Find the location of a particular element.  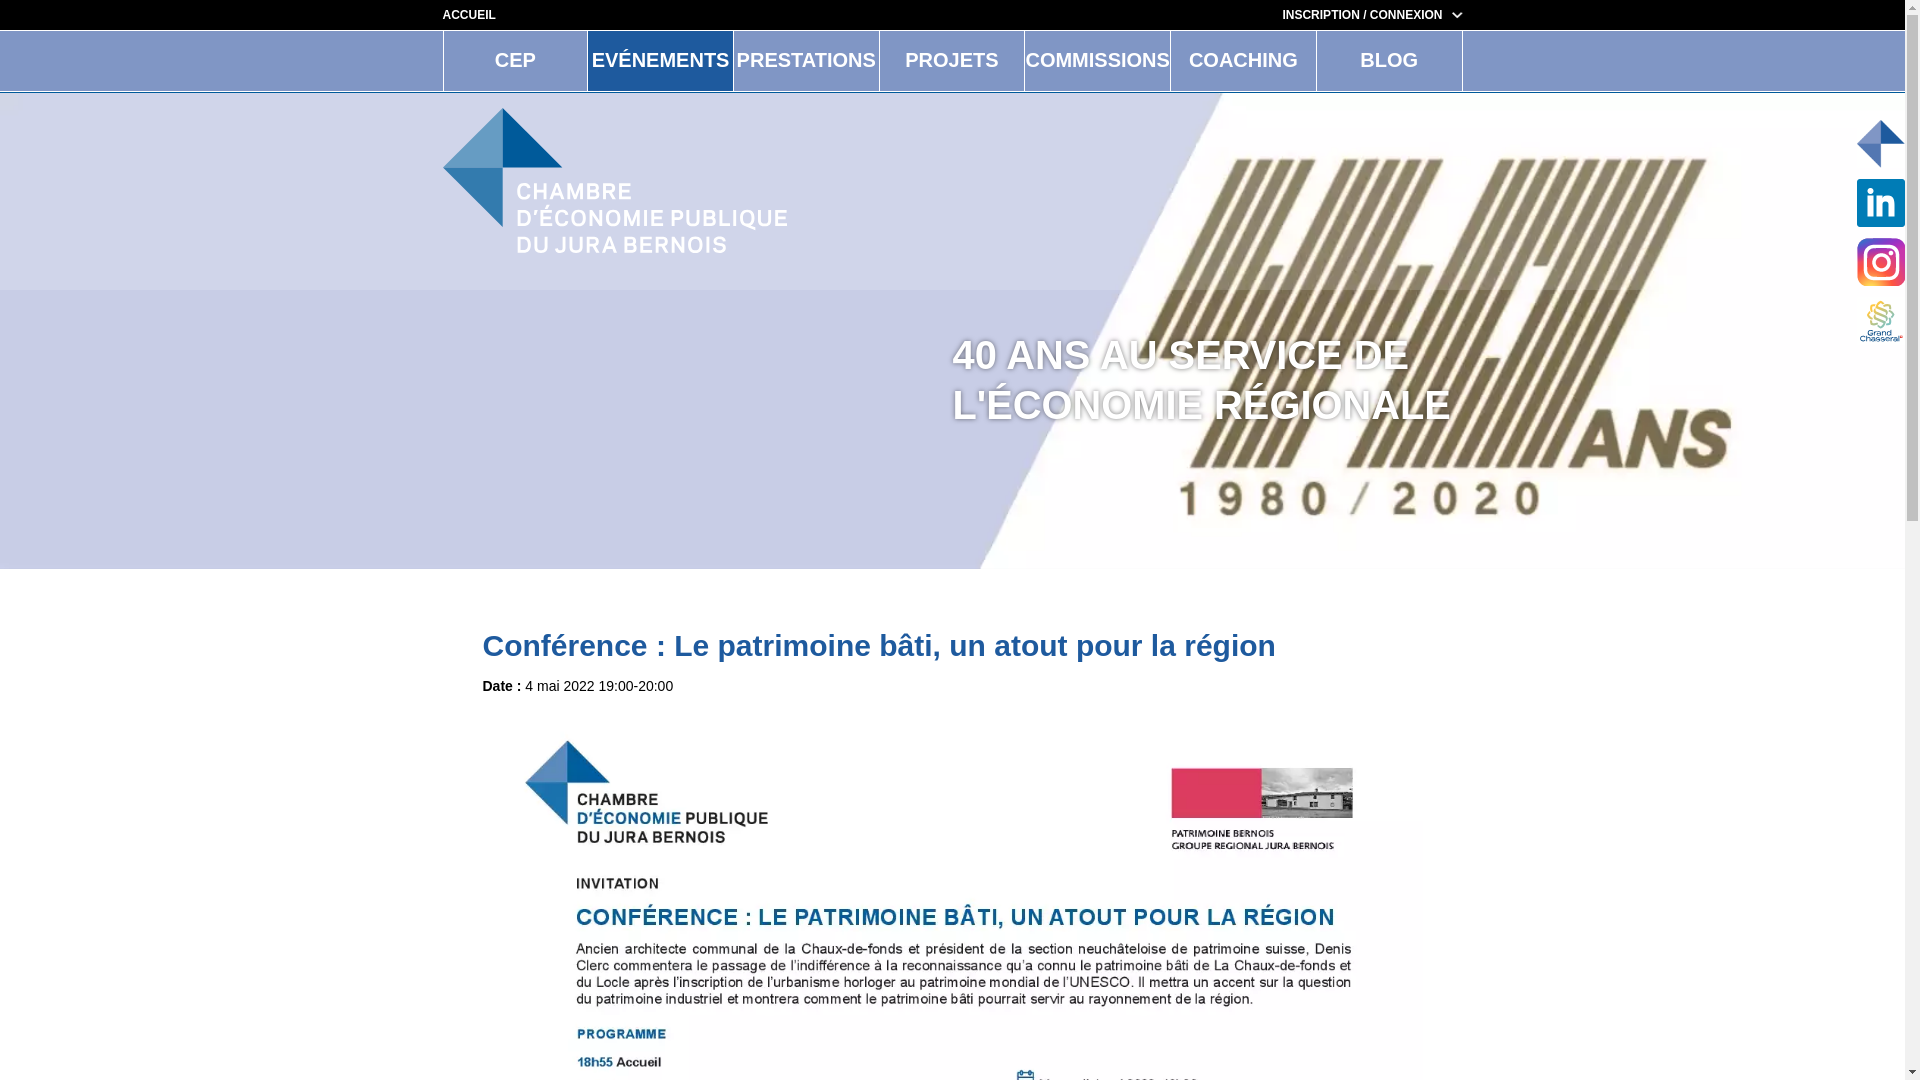

CONNEXION is located at coordinates (1416, 15).